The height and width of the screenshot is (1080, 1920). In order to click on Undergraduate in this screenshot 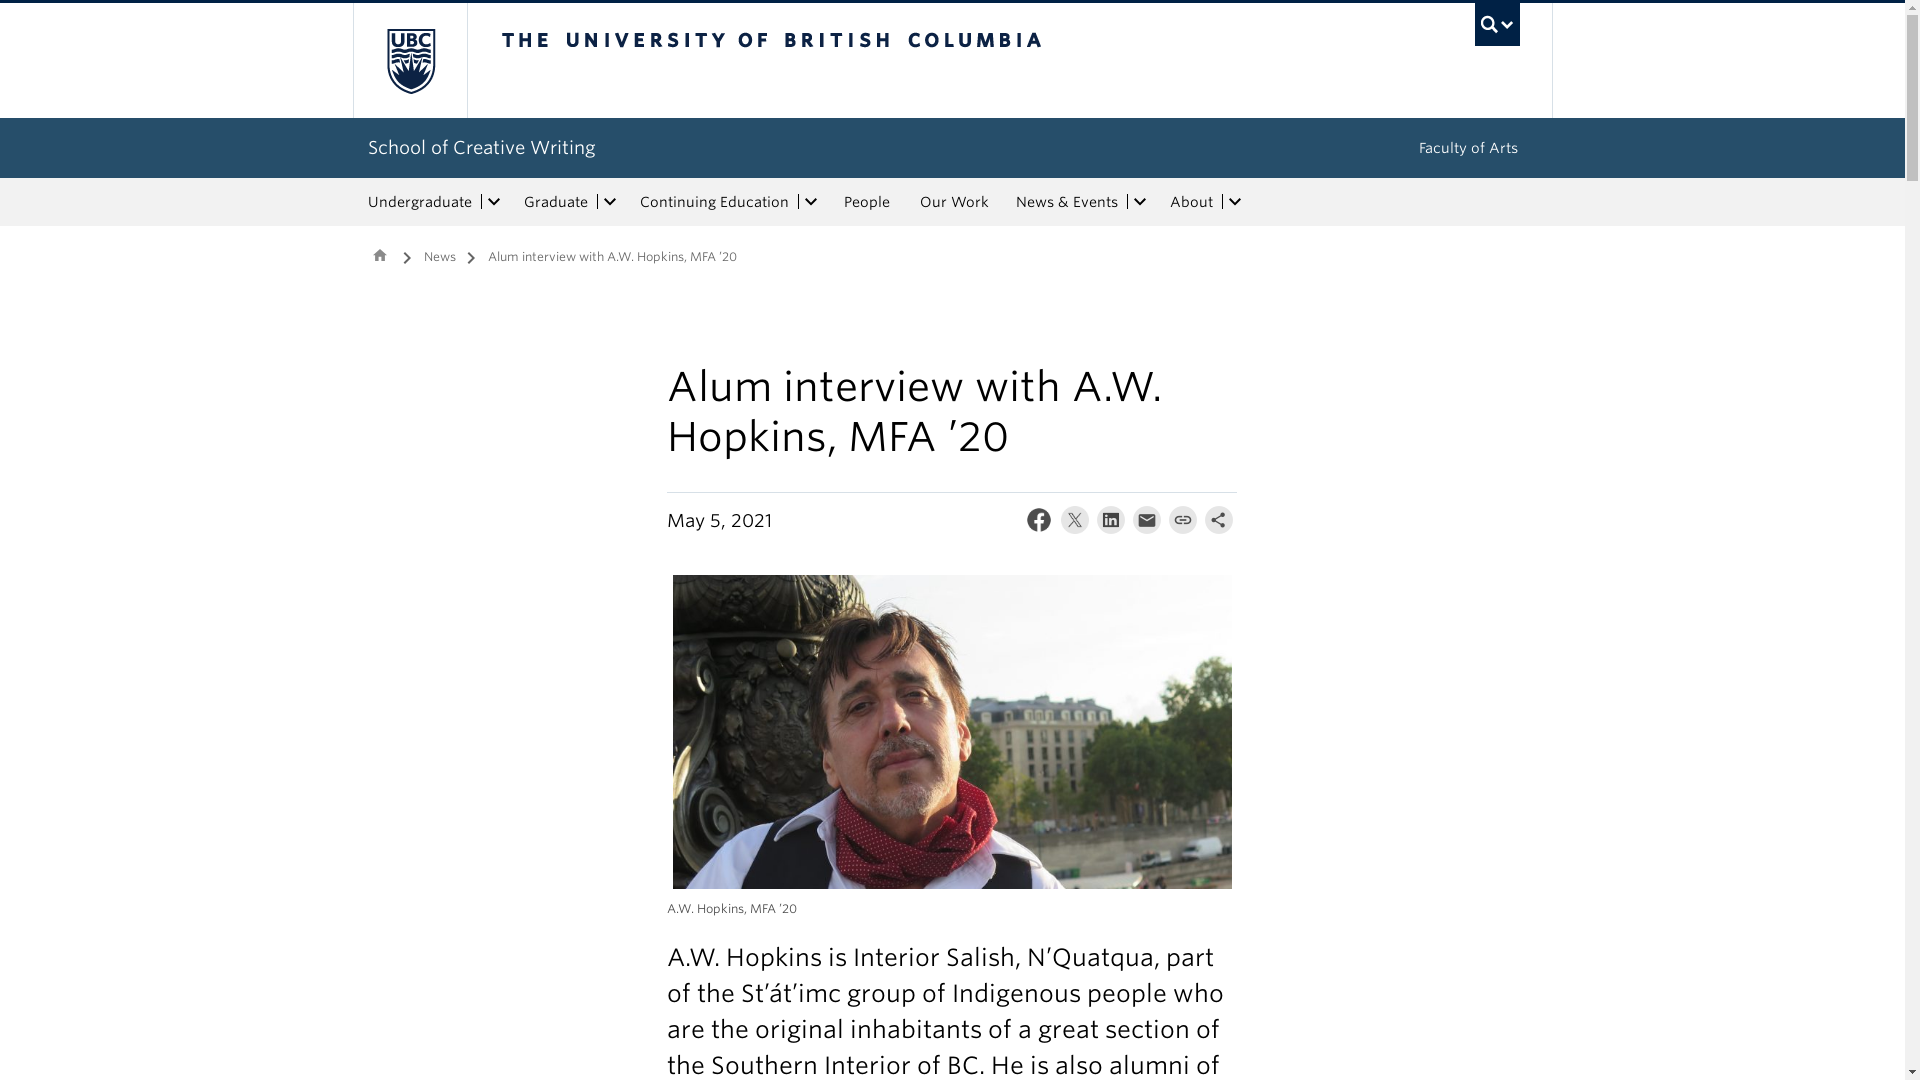, I will do `click(416, 202)`.